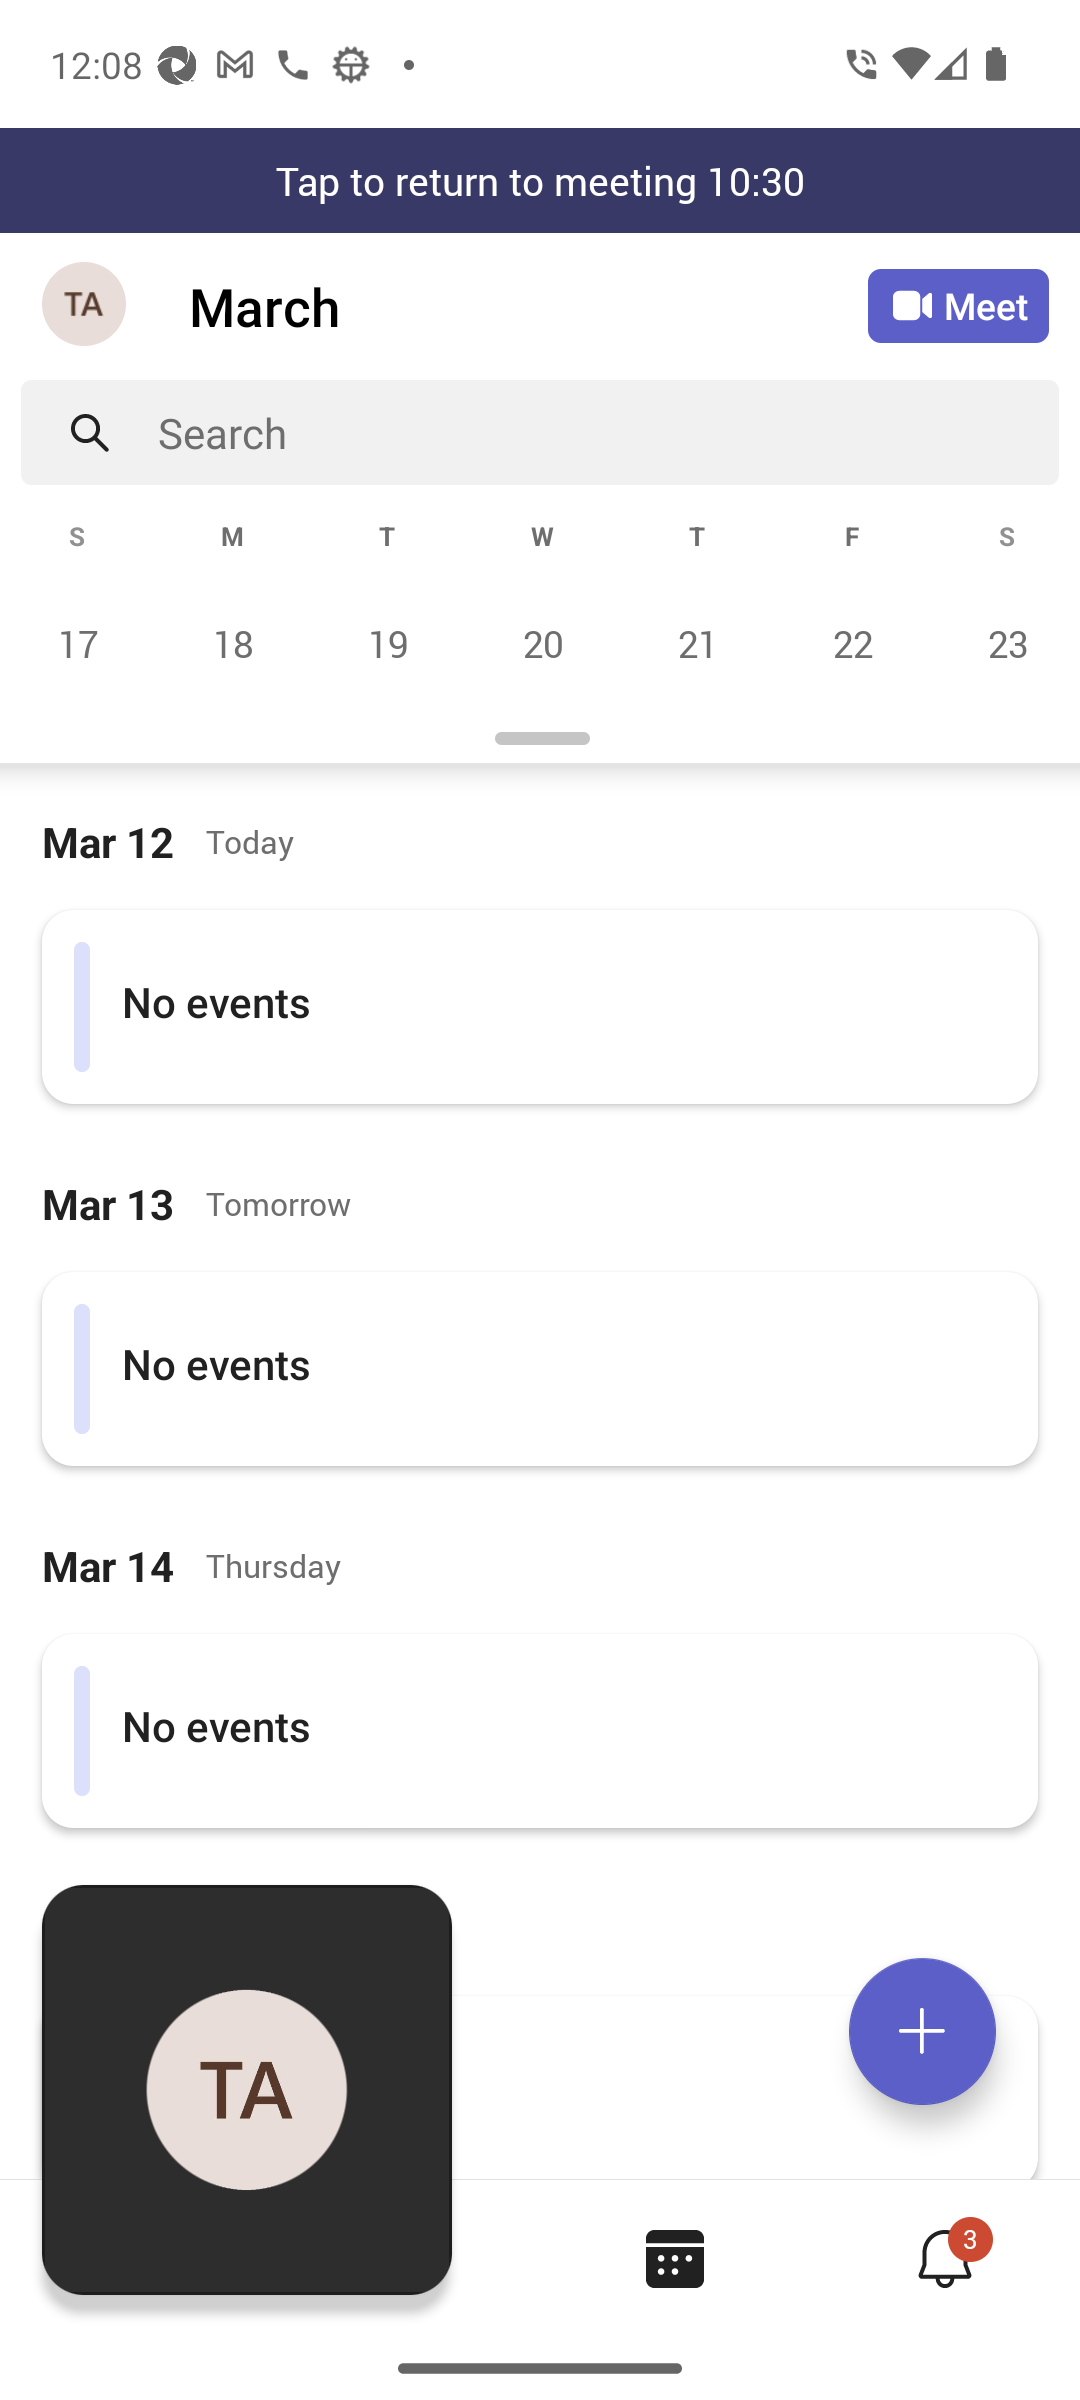 The image size is (1080, 2400). What do you see at coordinates (958, 306) in the screenshot?
I see `Meet Meet now or join with an ID` at bounding box center [958, 306].